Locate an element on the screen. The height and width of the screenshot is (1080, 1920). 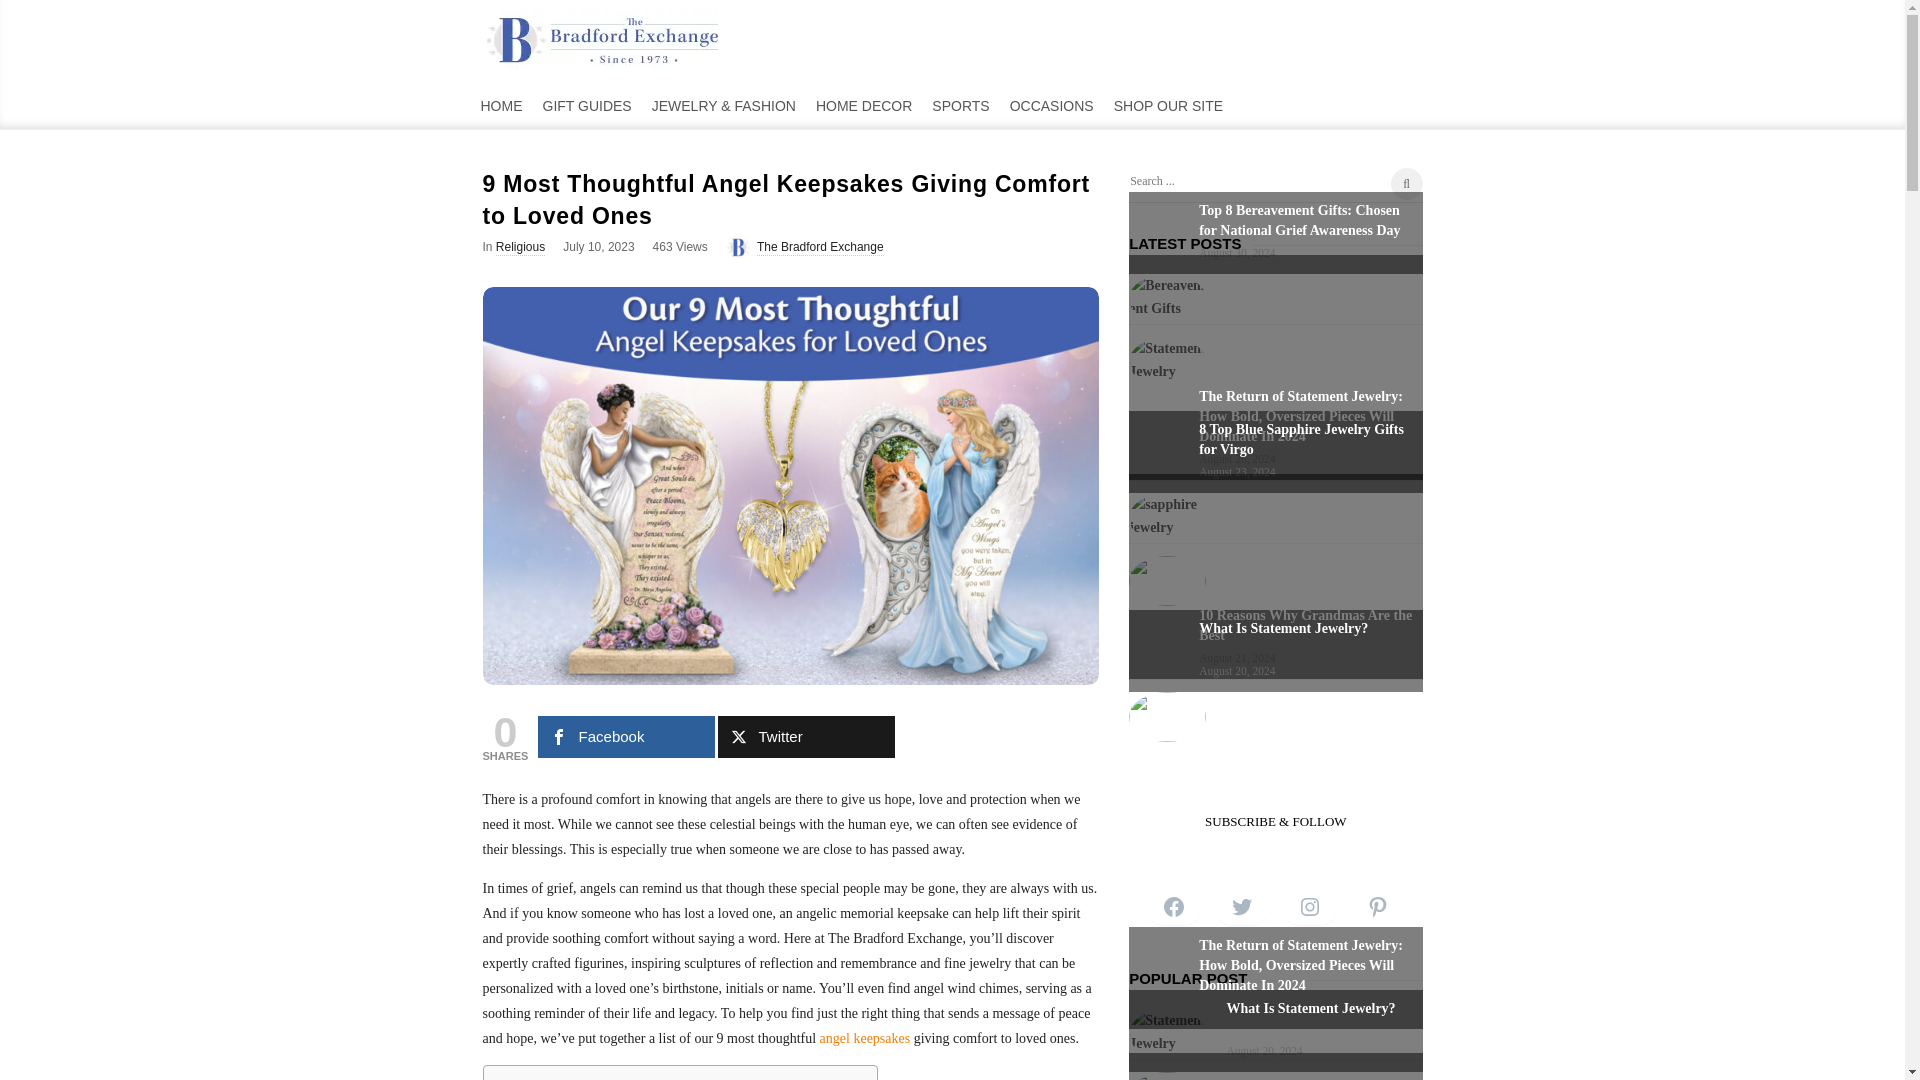
HOME is located at coordinates (500, 104).